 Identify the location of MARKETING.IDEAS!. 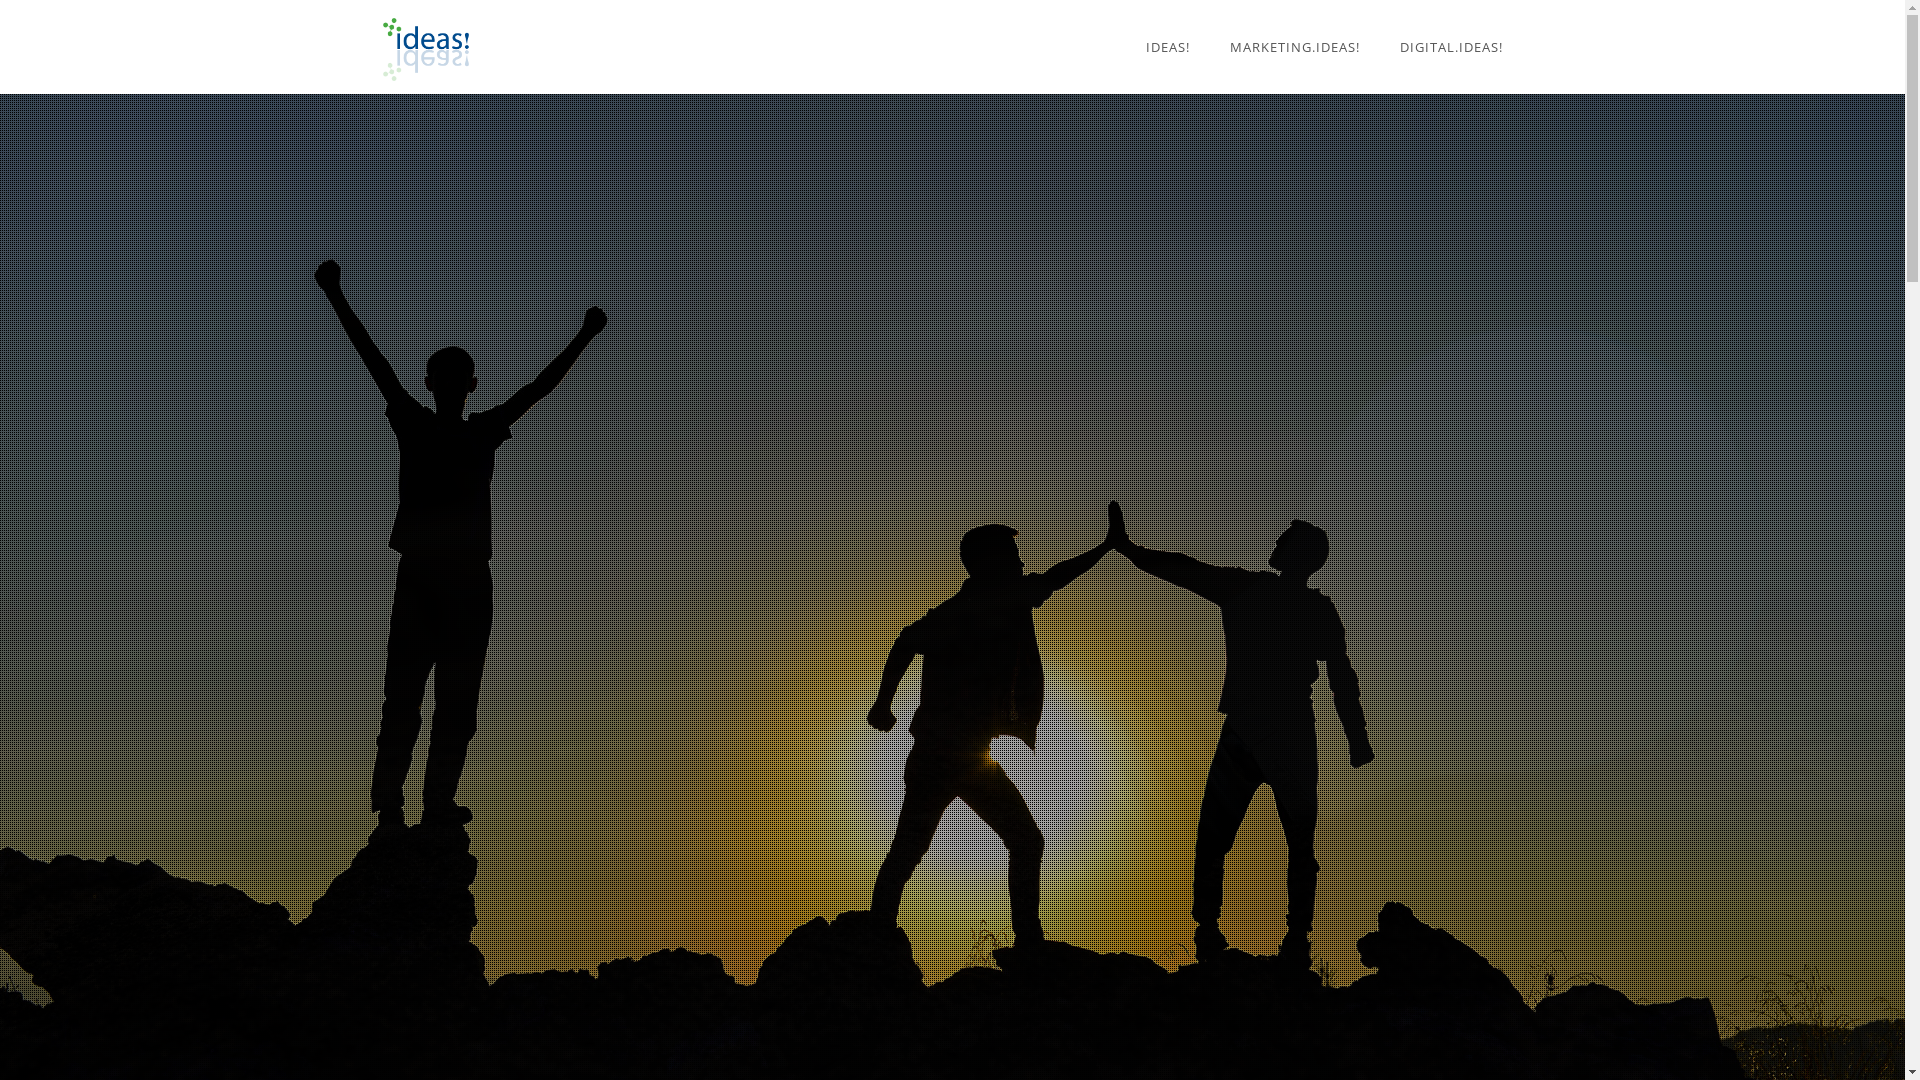
(1295, 47).